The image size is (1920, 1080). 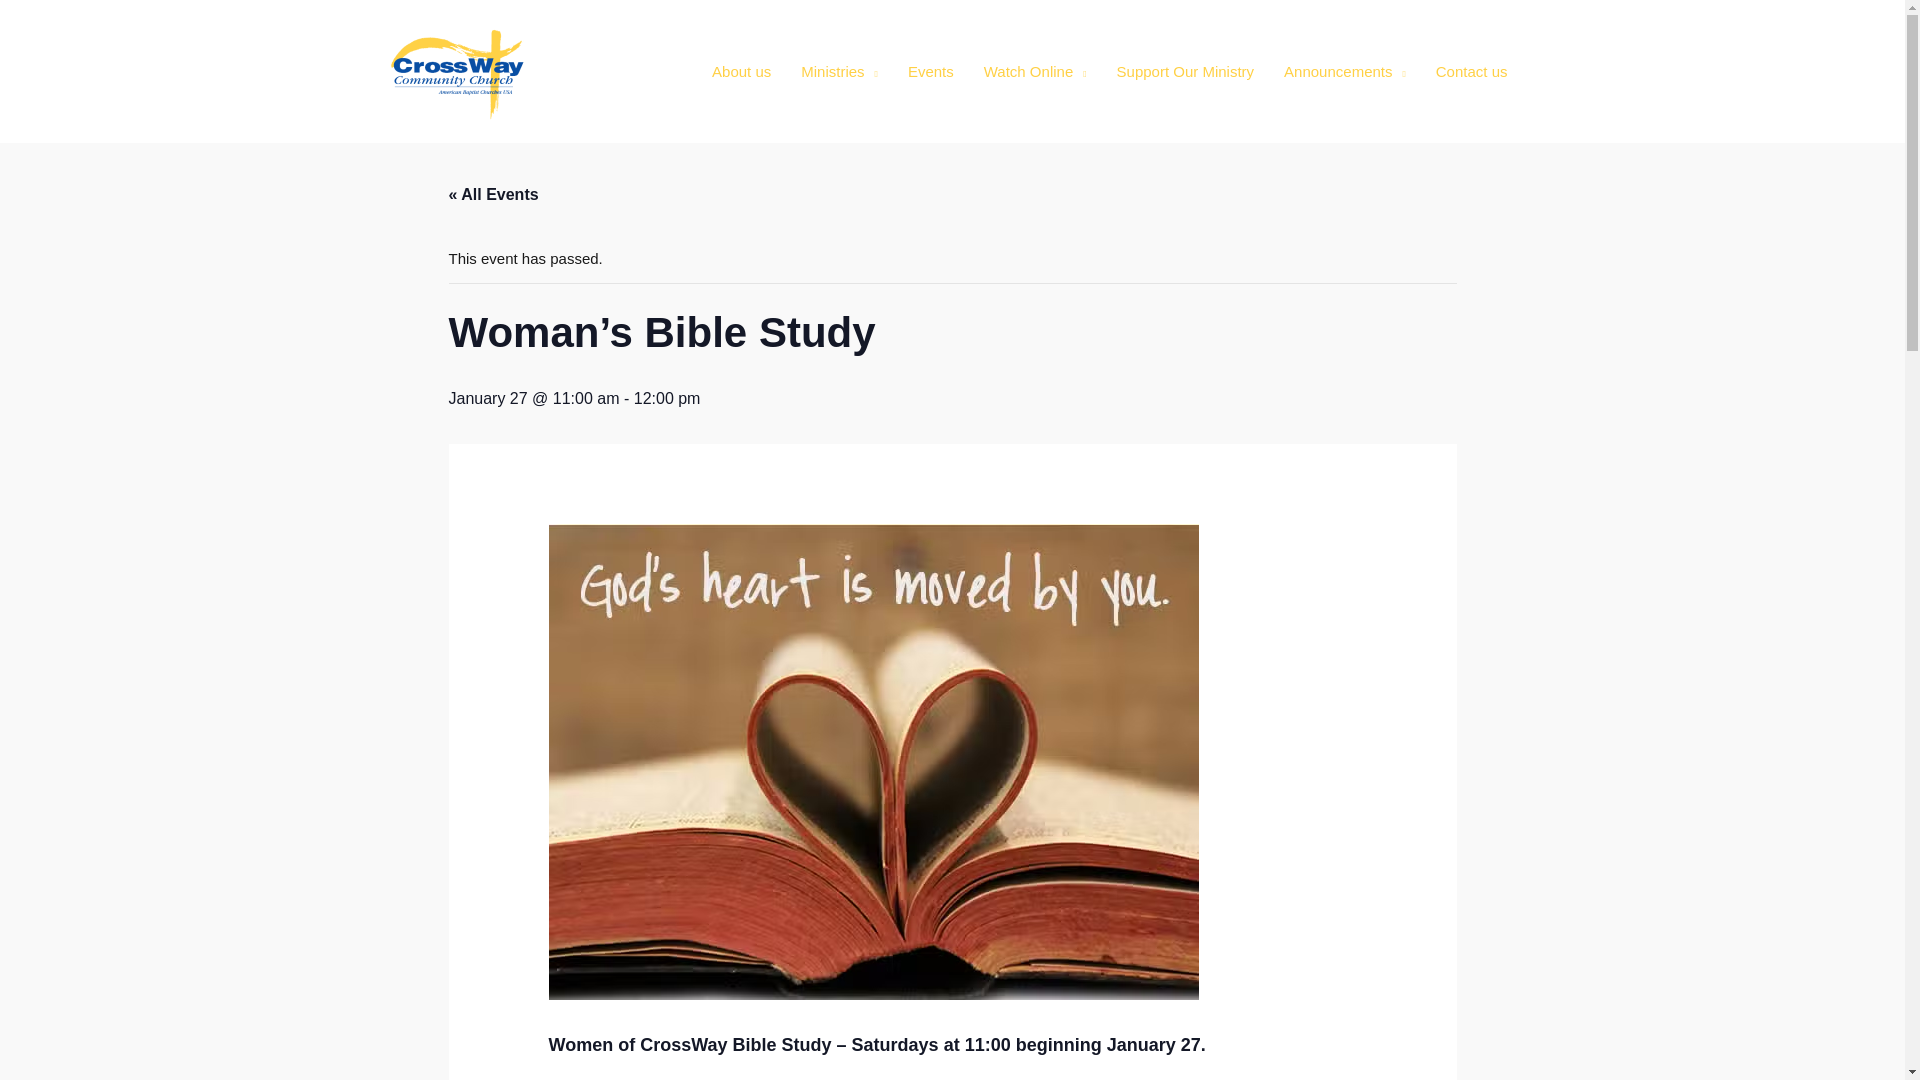 I want to click on Announcements, so click(x=1344, y=70).